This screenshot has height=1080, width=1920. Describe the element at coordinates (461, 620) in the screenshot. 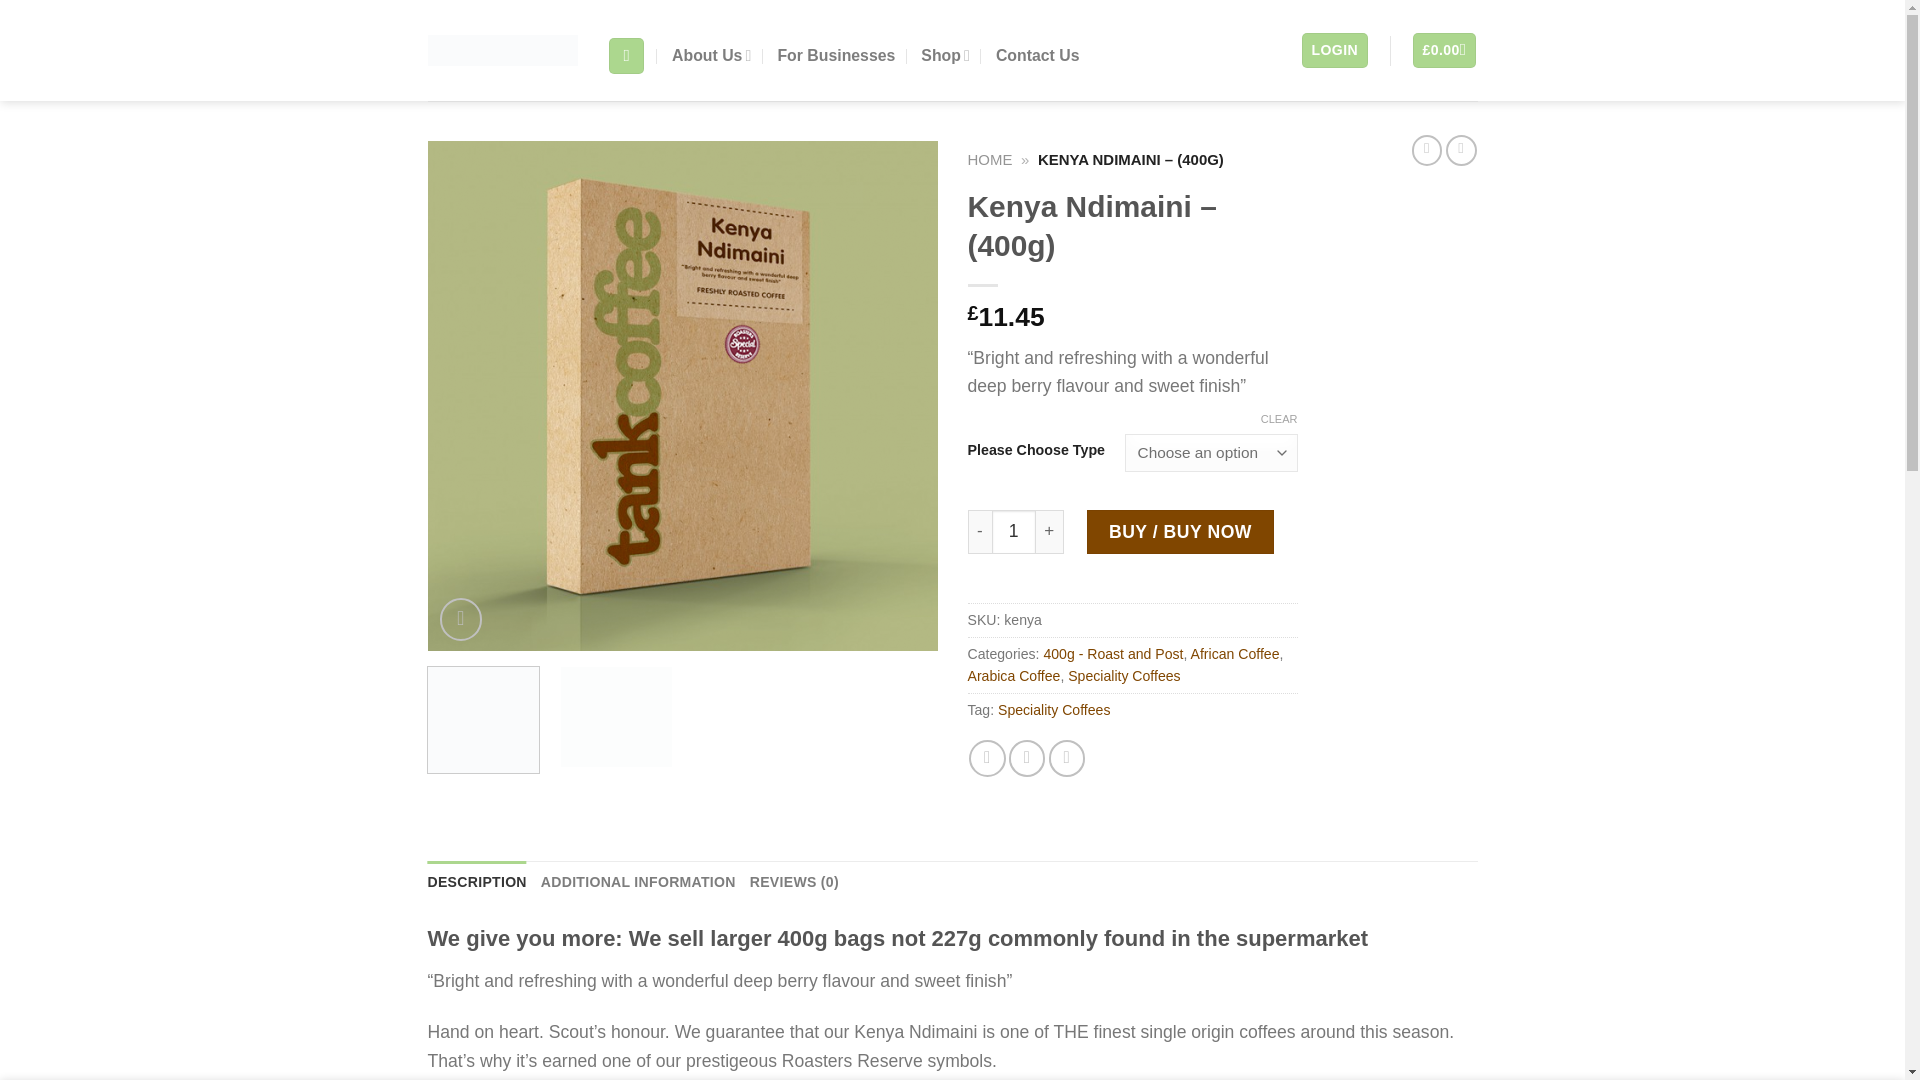

I see `Zoom` at that location.